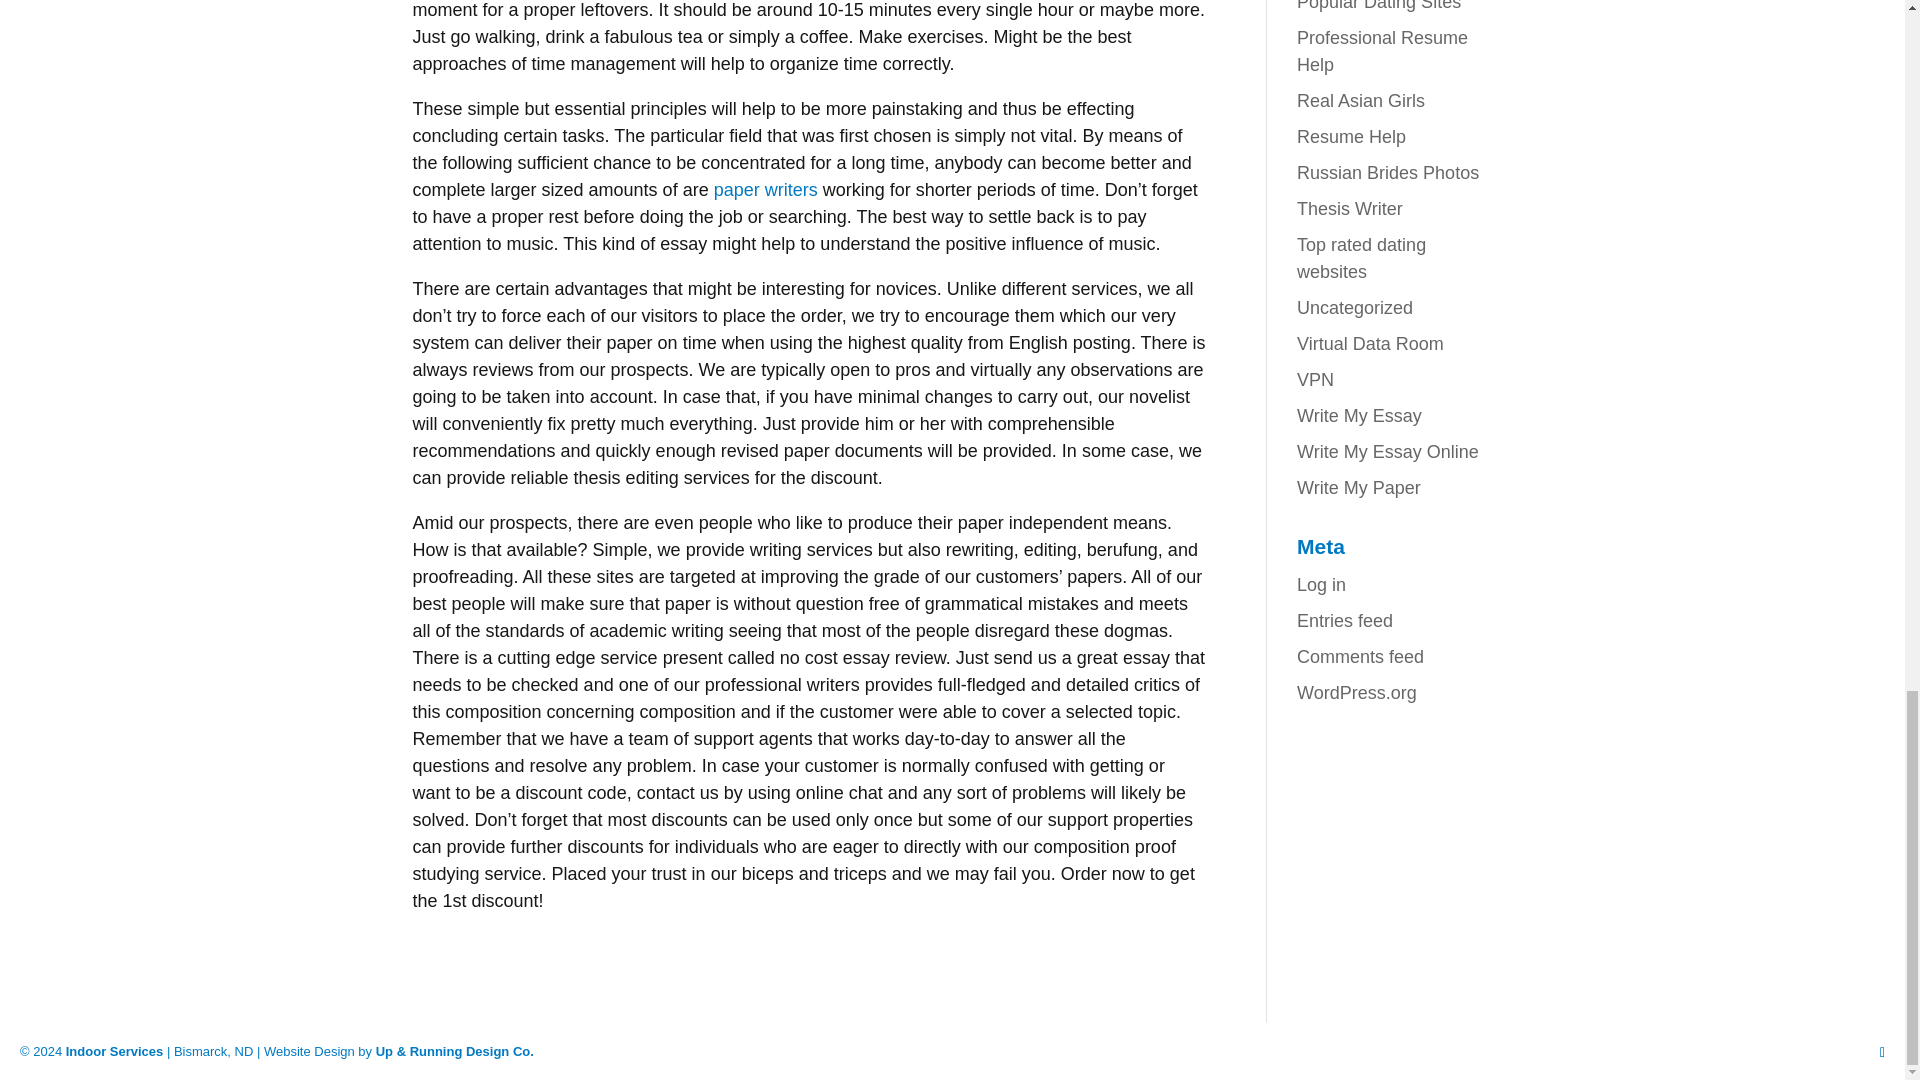 Image resolution: width=1920 pixels, height=1080 pixels. What do you see at coordinates (766, 190) in the screenshot?
I see `paper writers` at bounding box center [766, 190].